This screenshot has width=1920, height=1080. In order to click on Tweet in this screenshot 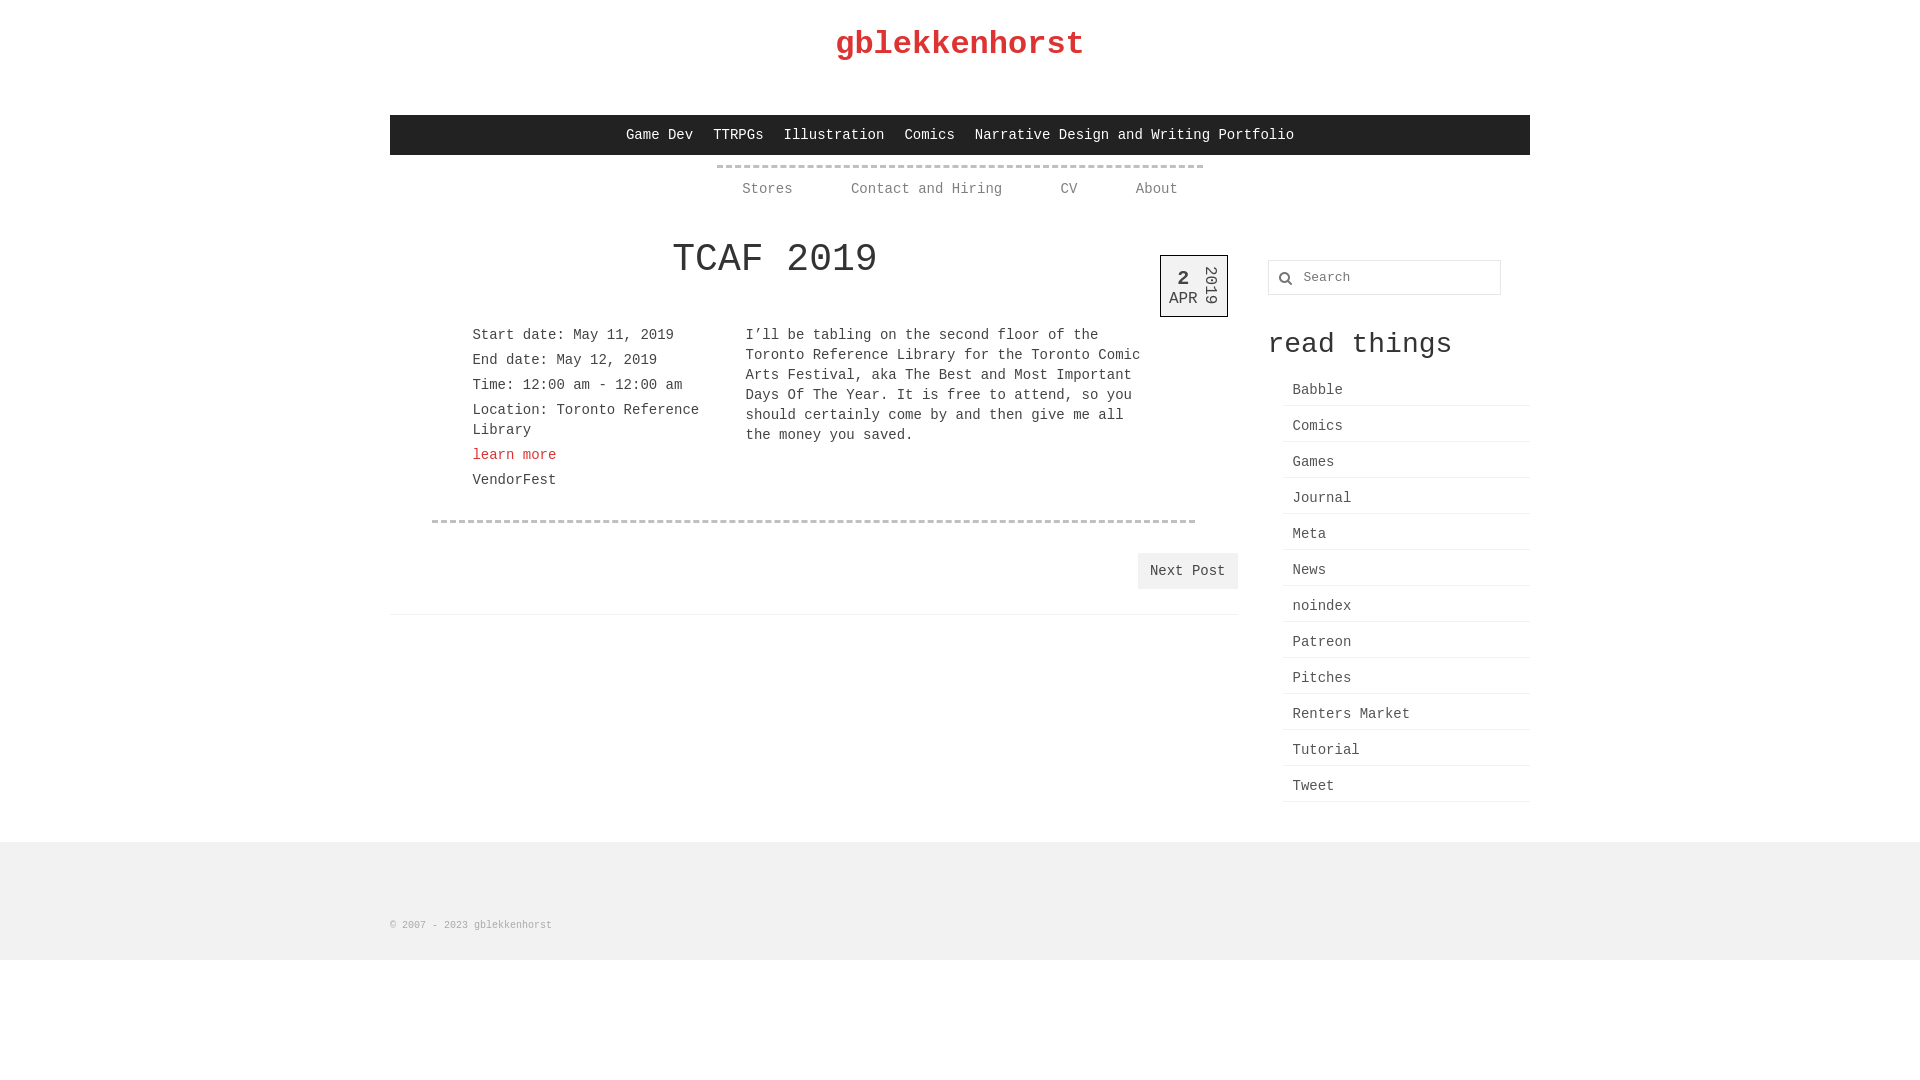, I will do `click(1406, 786)`.